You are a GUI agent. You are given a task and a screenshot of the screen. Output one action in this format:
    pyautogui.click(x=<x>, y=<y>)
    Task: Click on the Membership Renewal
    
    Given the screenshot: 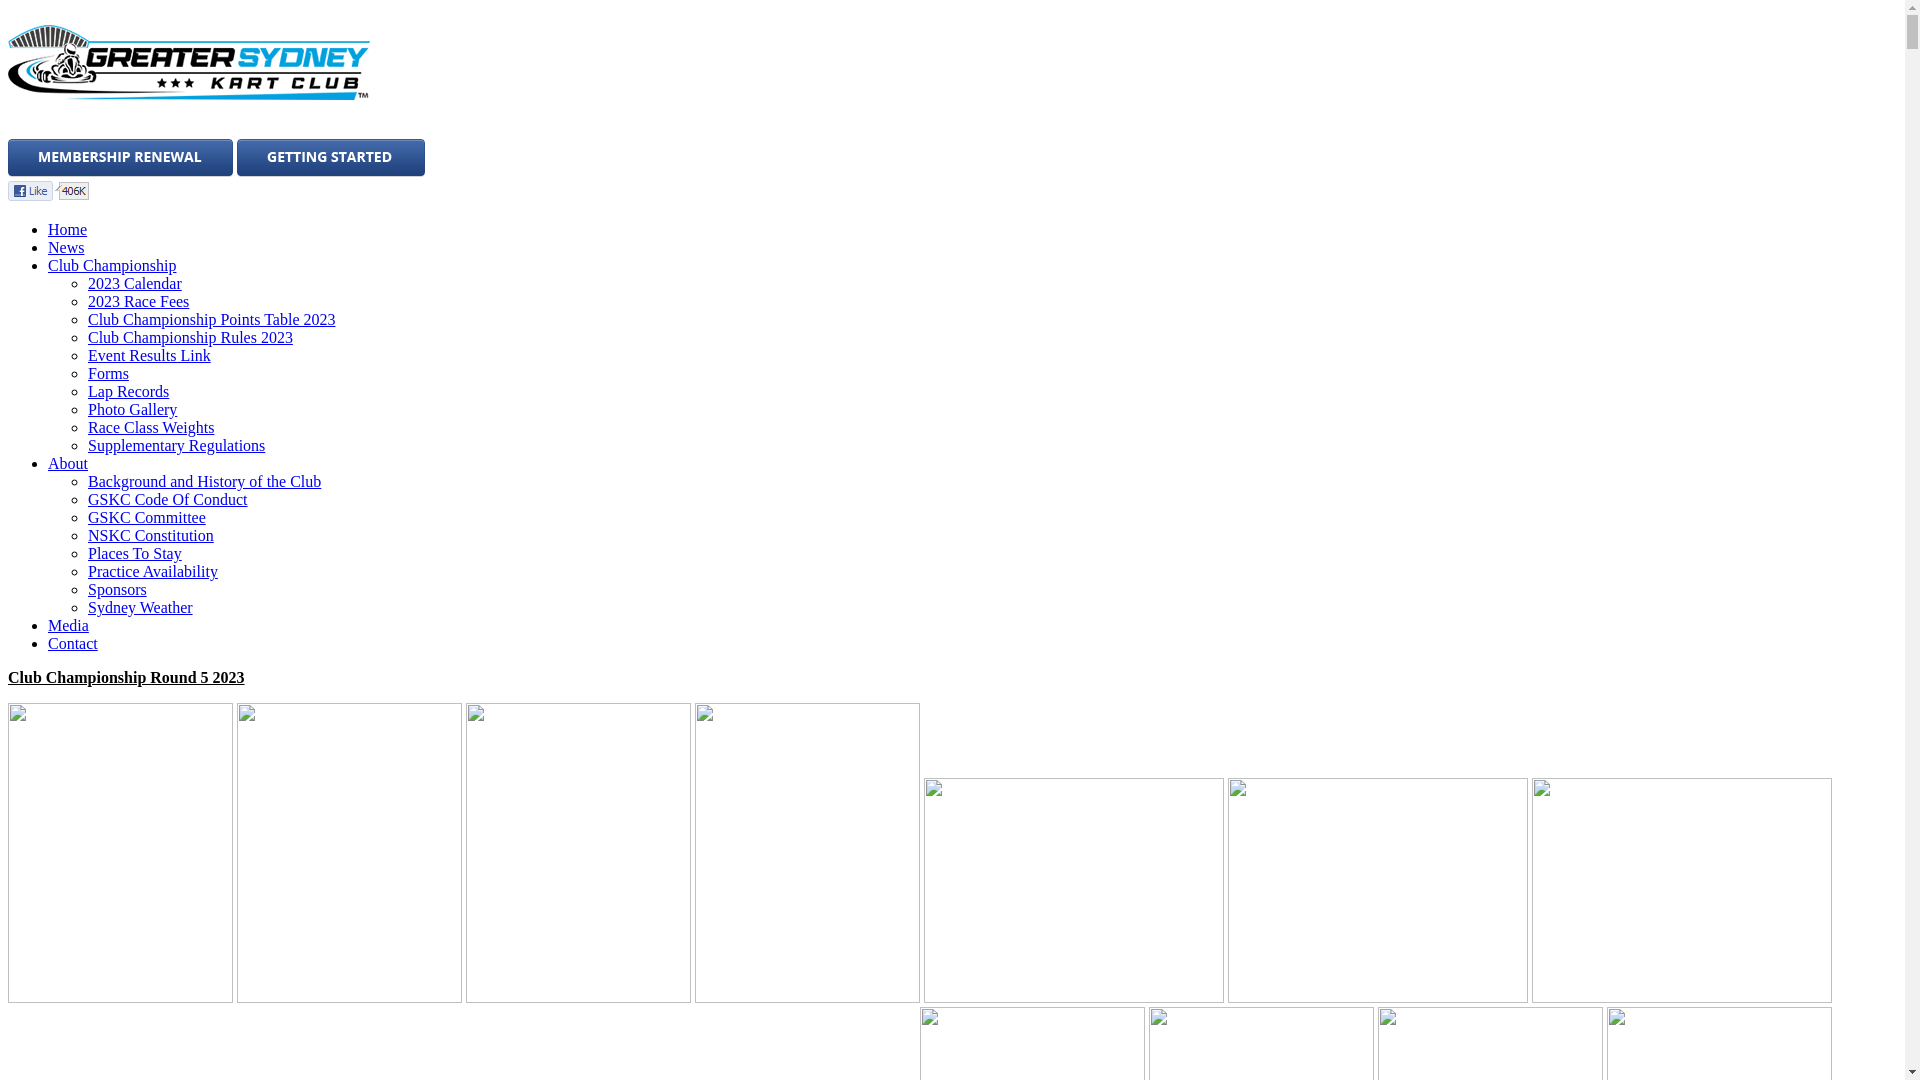 What is the action you would take?
    pyautogui.click(x=120, y=158)
    